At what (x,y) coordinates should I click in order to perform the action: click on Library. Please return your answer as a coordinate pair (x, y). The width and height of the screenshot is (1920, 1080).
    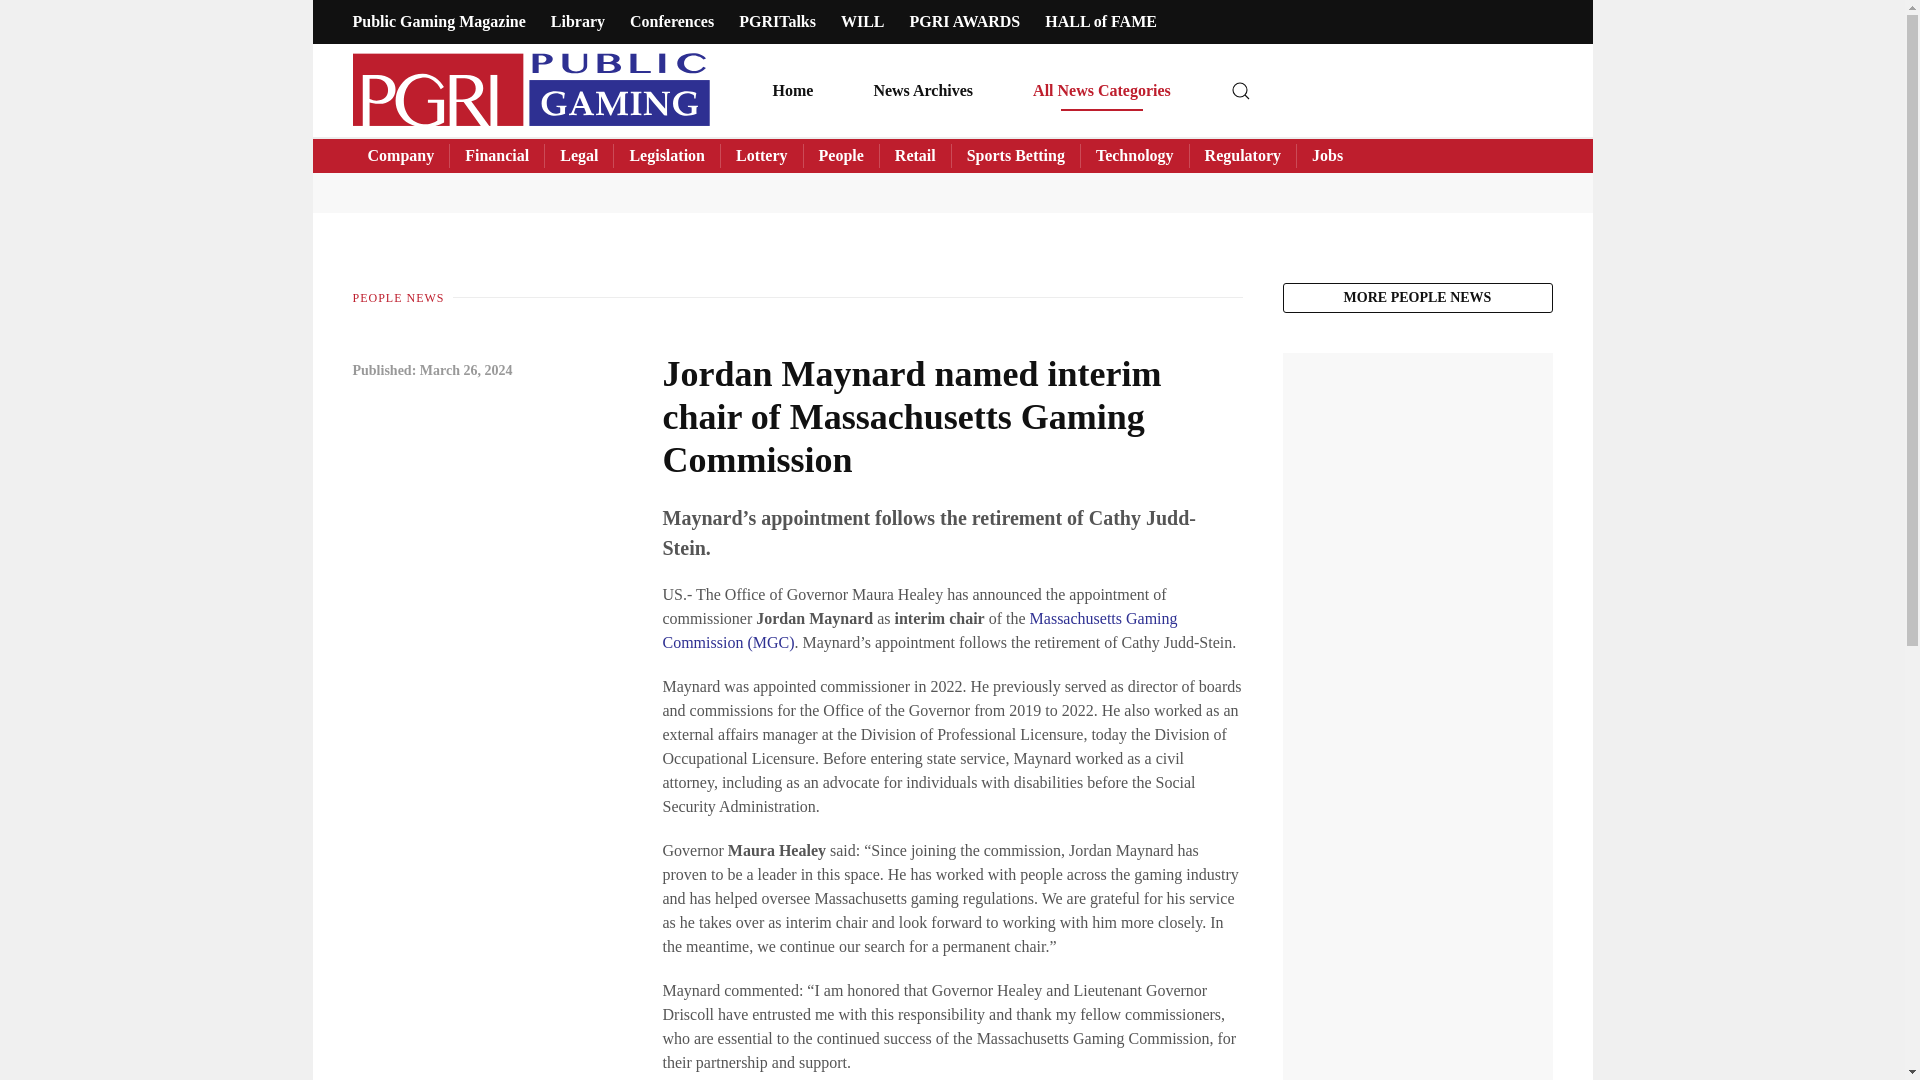
    Looking at the image, I should click on (578, 21).